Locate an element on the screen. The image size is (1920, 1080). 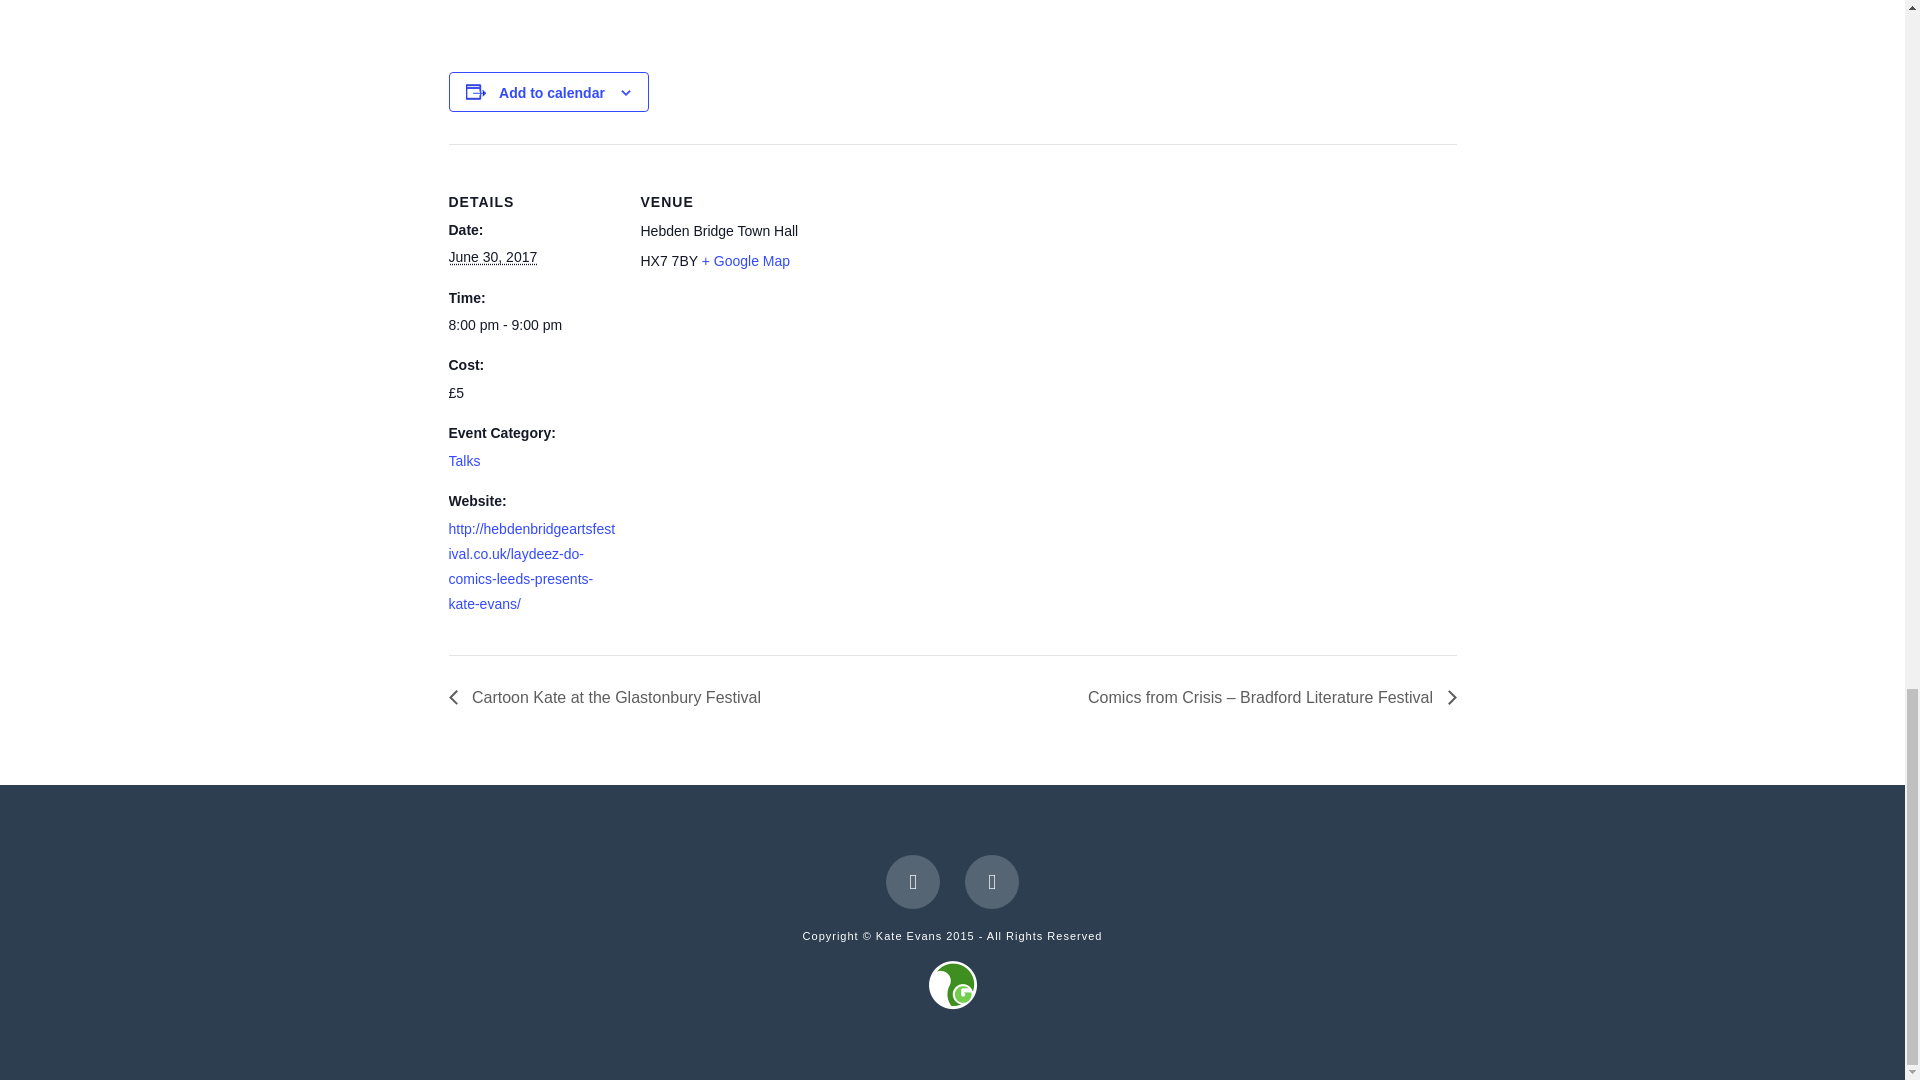
Facebook is located at coordinates (912, 882).